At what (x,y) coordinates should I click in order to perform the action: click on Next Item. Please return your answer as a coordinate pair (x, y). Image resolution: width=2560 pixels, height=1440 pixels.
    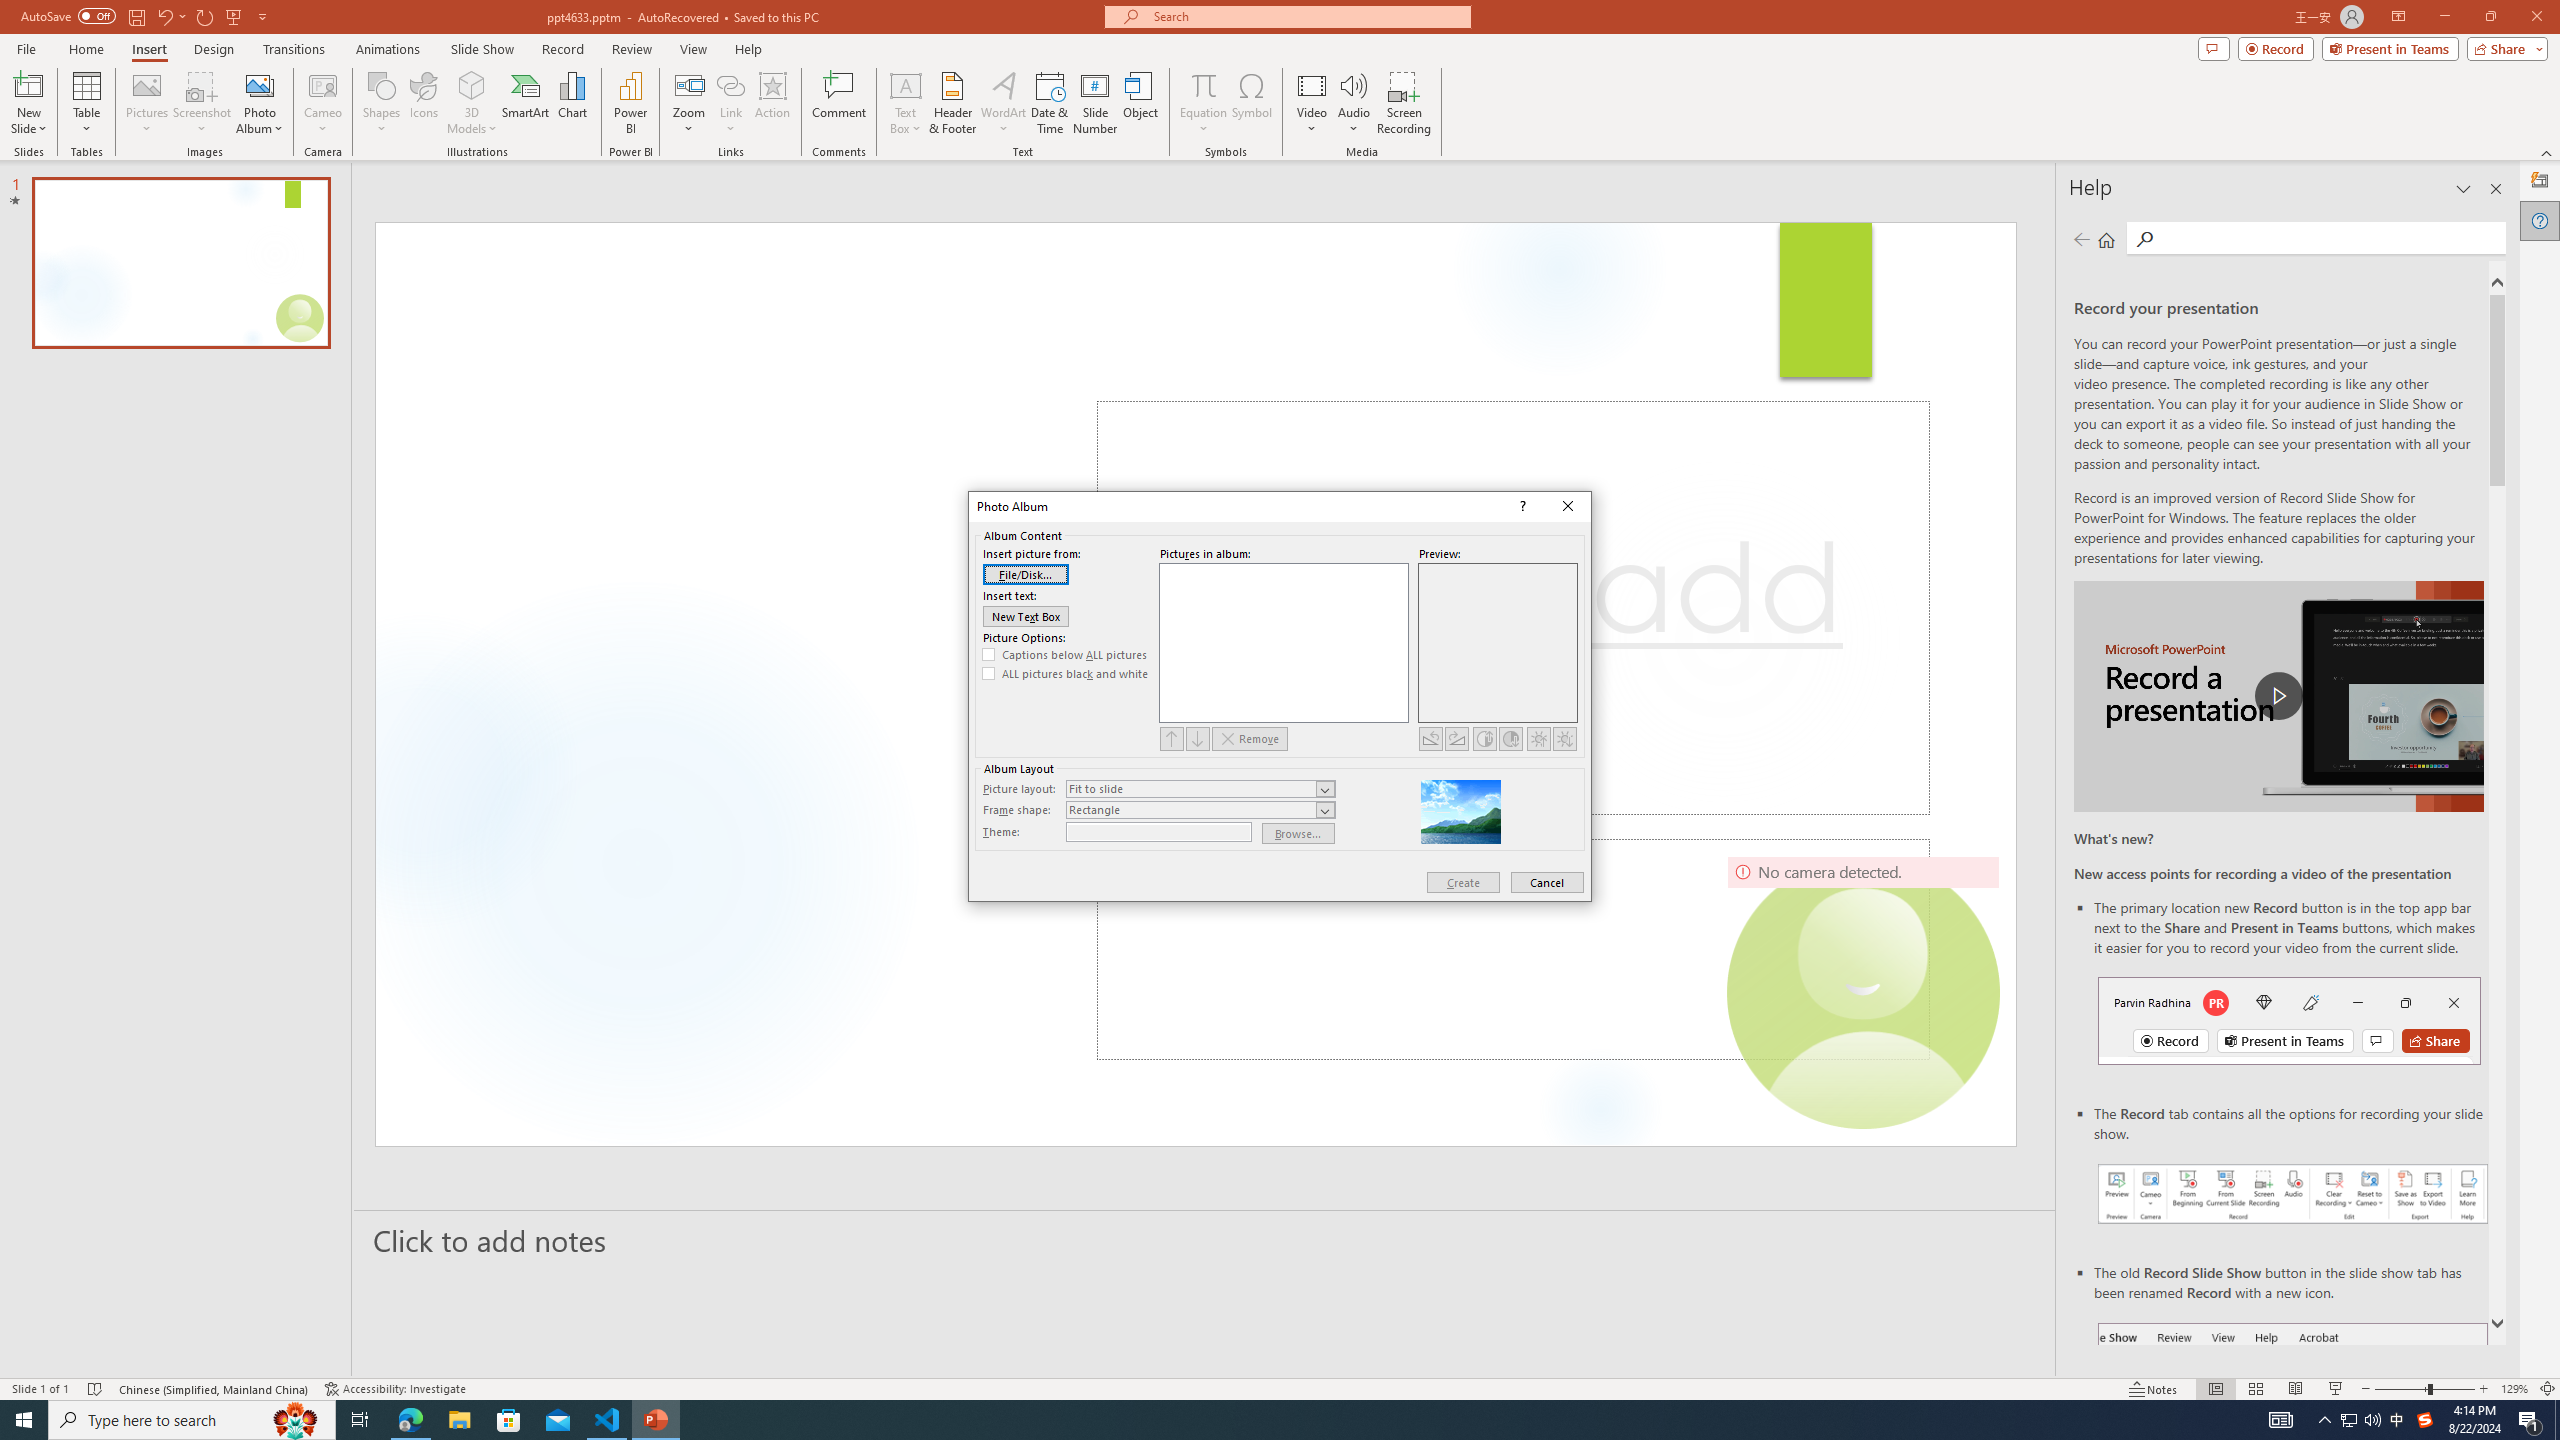
    Looking at the image, I should click on (1198, 738).